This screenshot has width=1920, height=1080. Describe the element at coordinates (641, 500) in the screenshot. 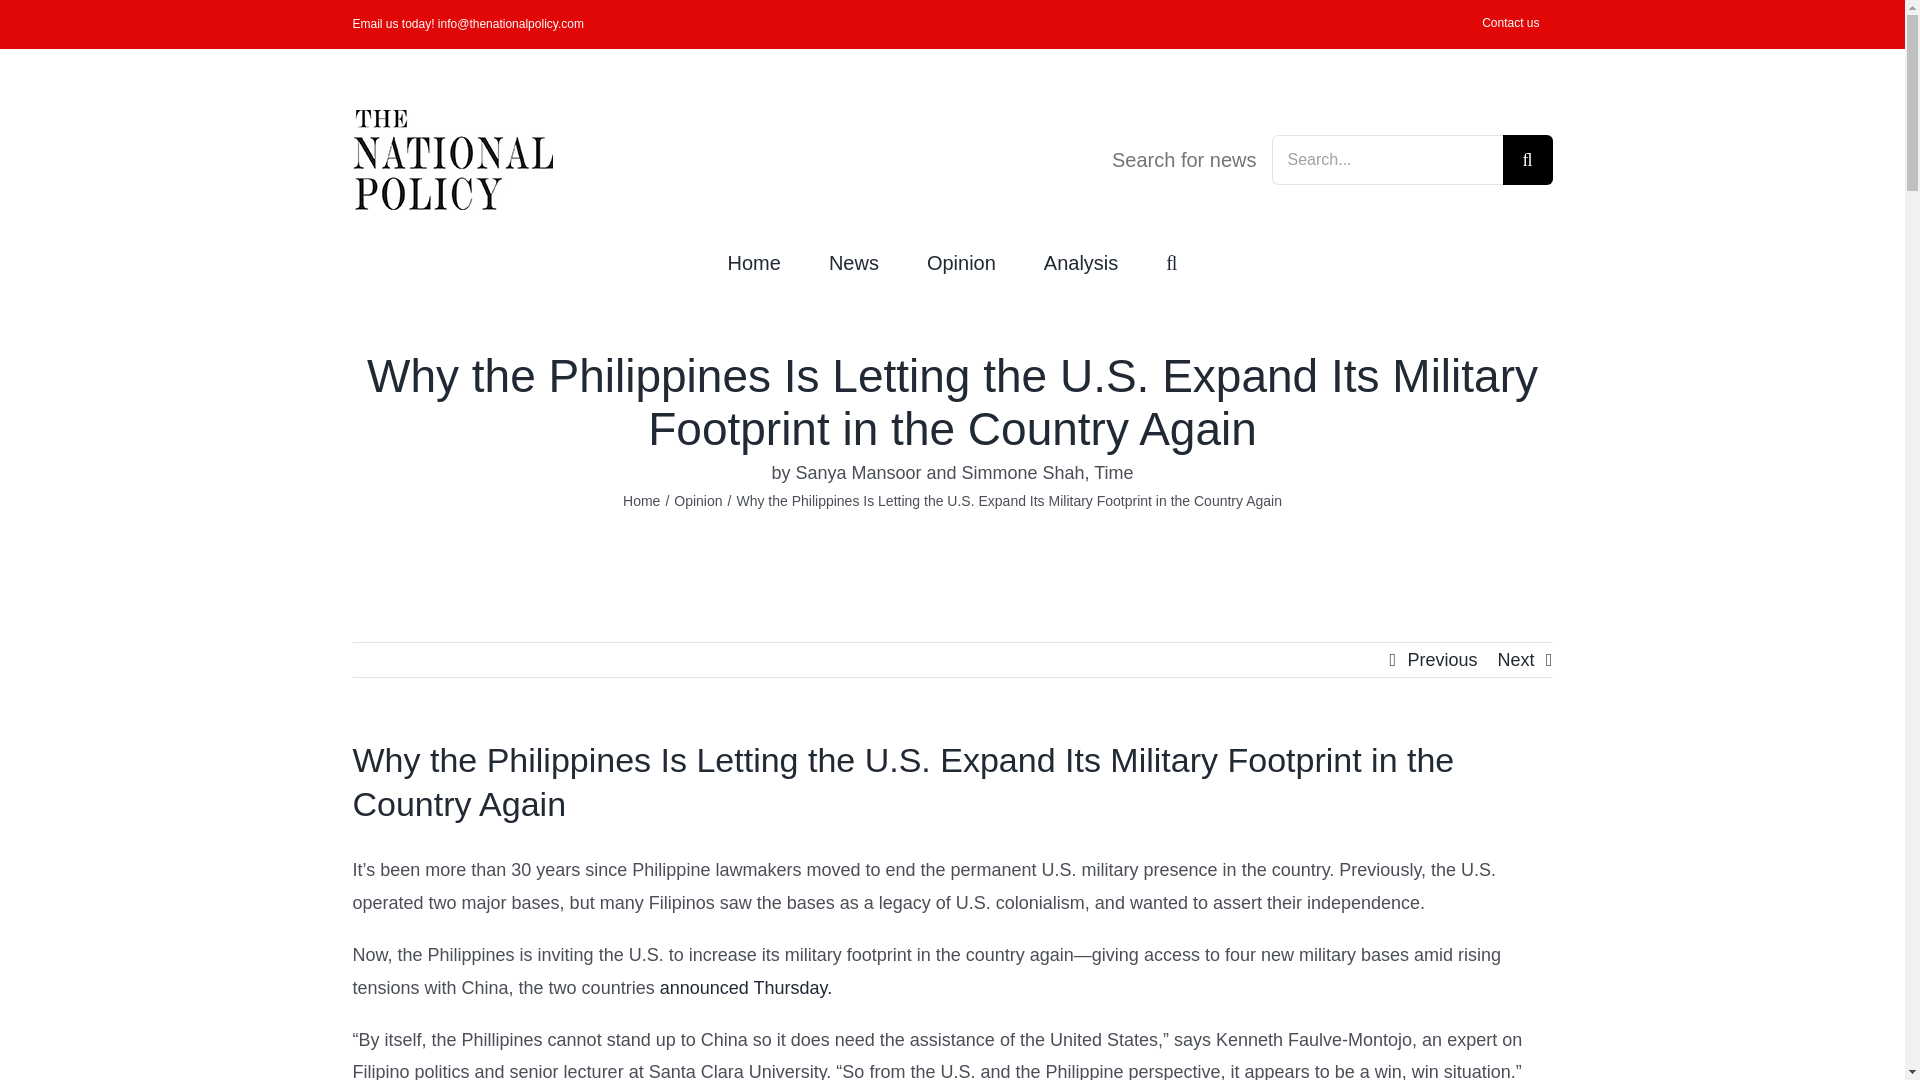

I see `Home` at that location.